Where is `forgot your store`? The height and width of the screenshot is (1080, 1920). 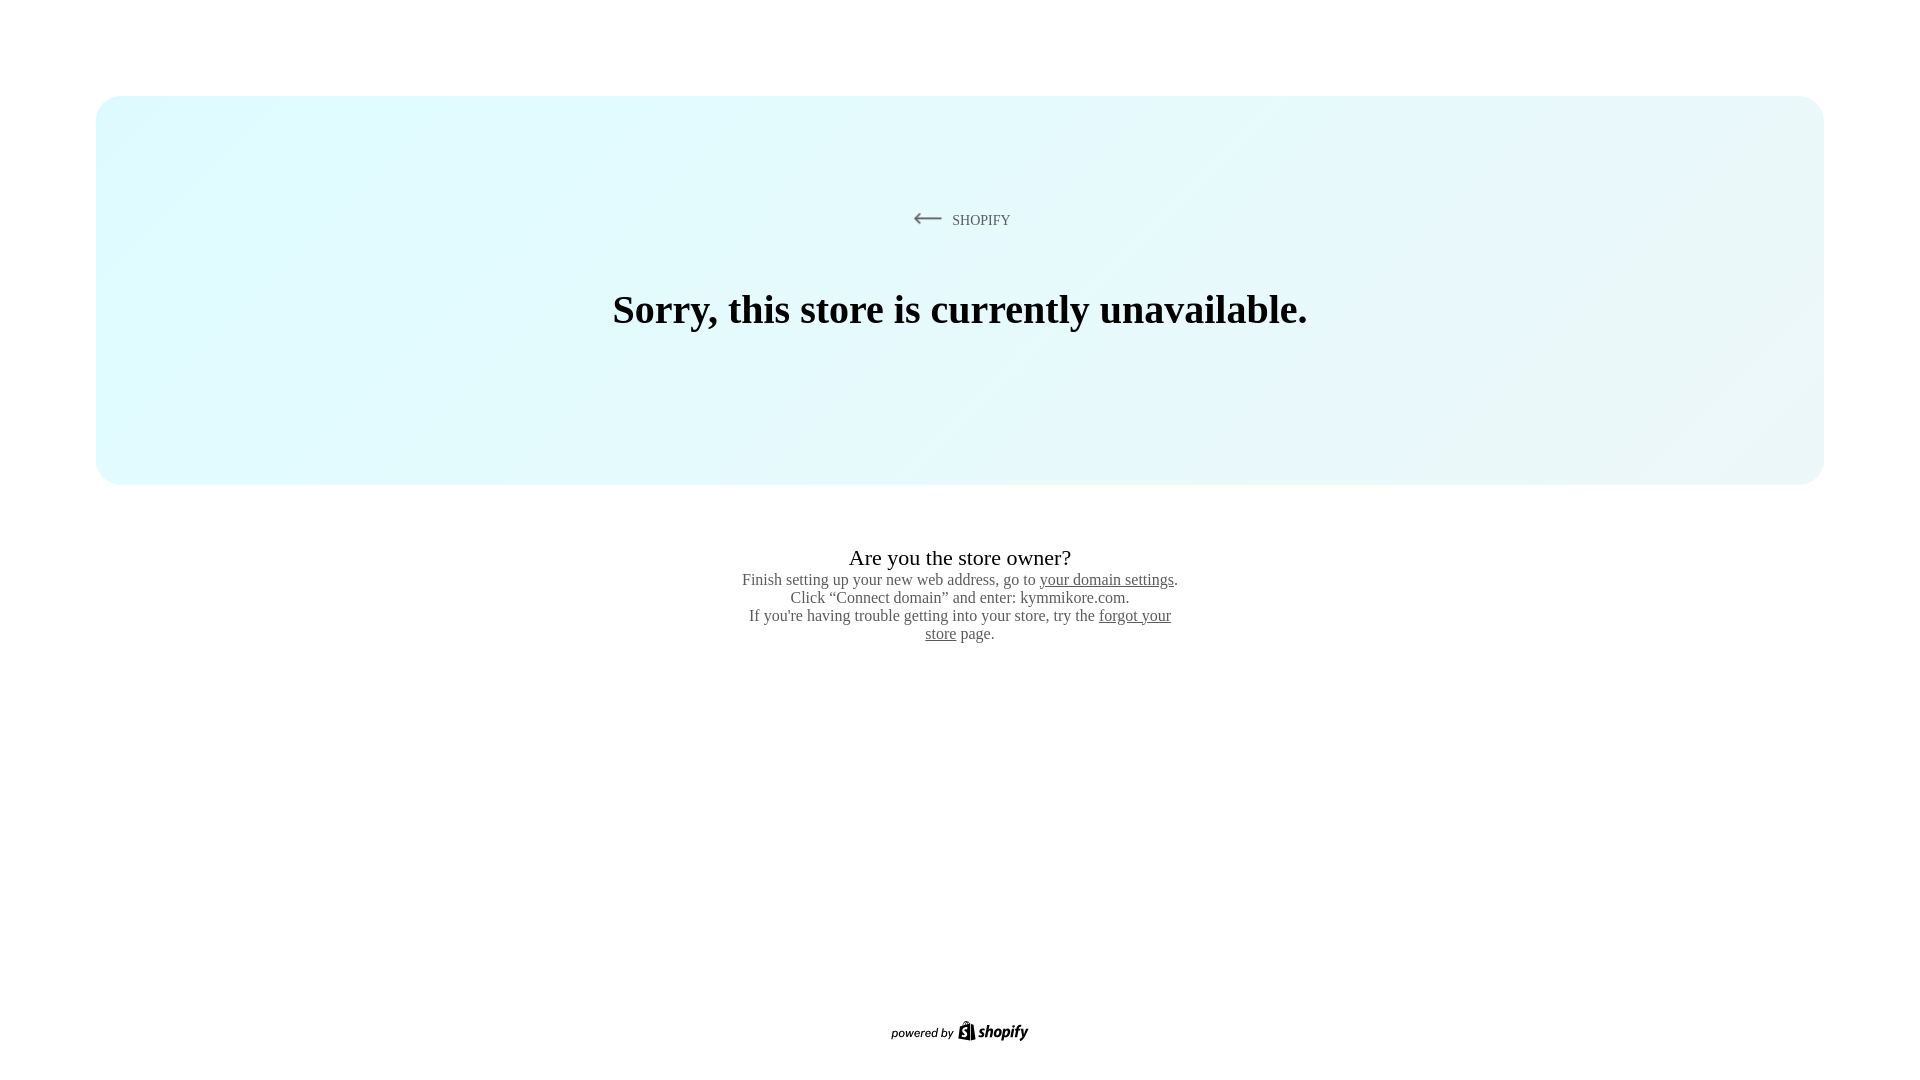 forgot your store is located at coordinates (1048, 624).